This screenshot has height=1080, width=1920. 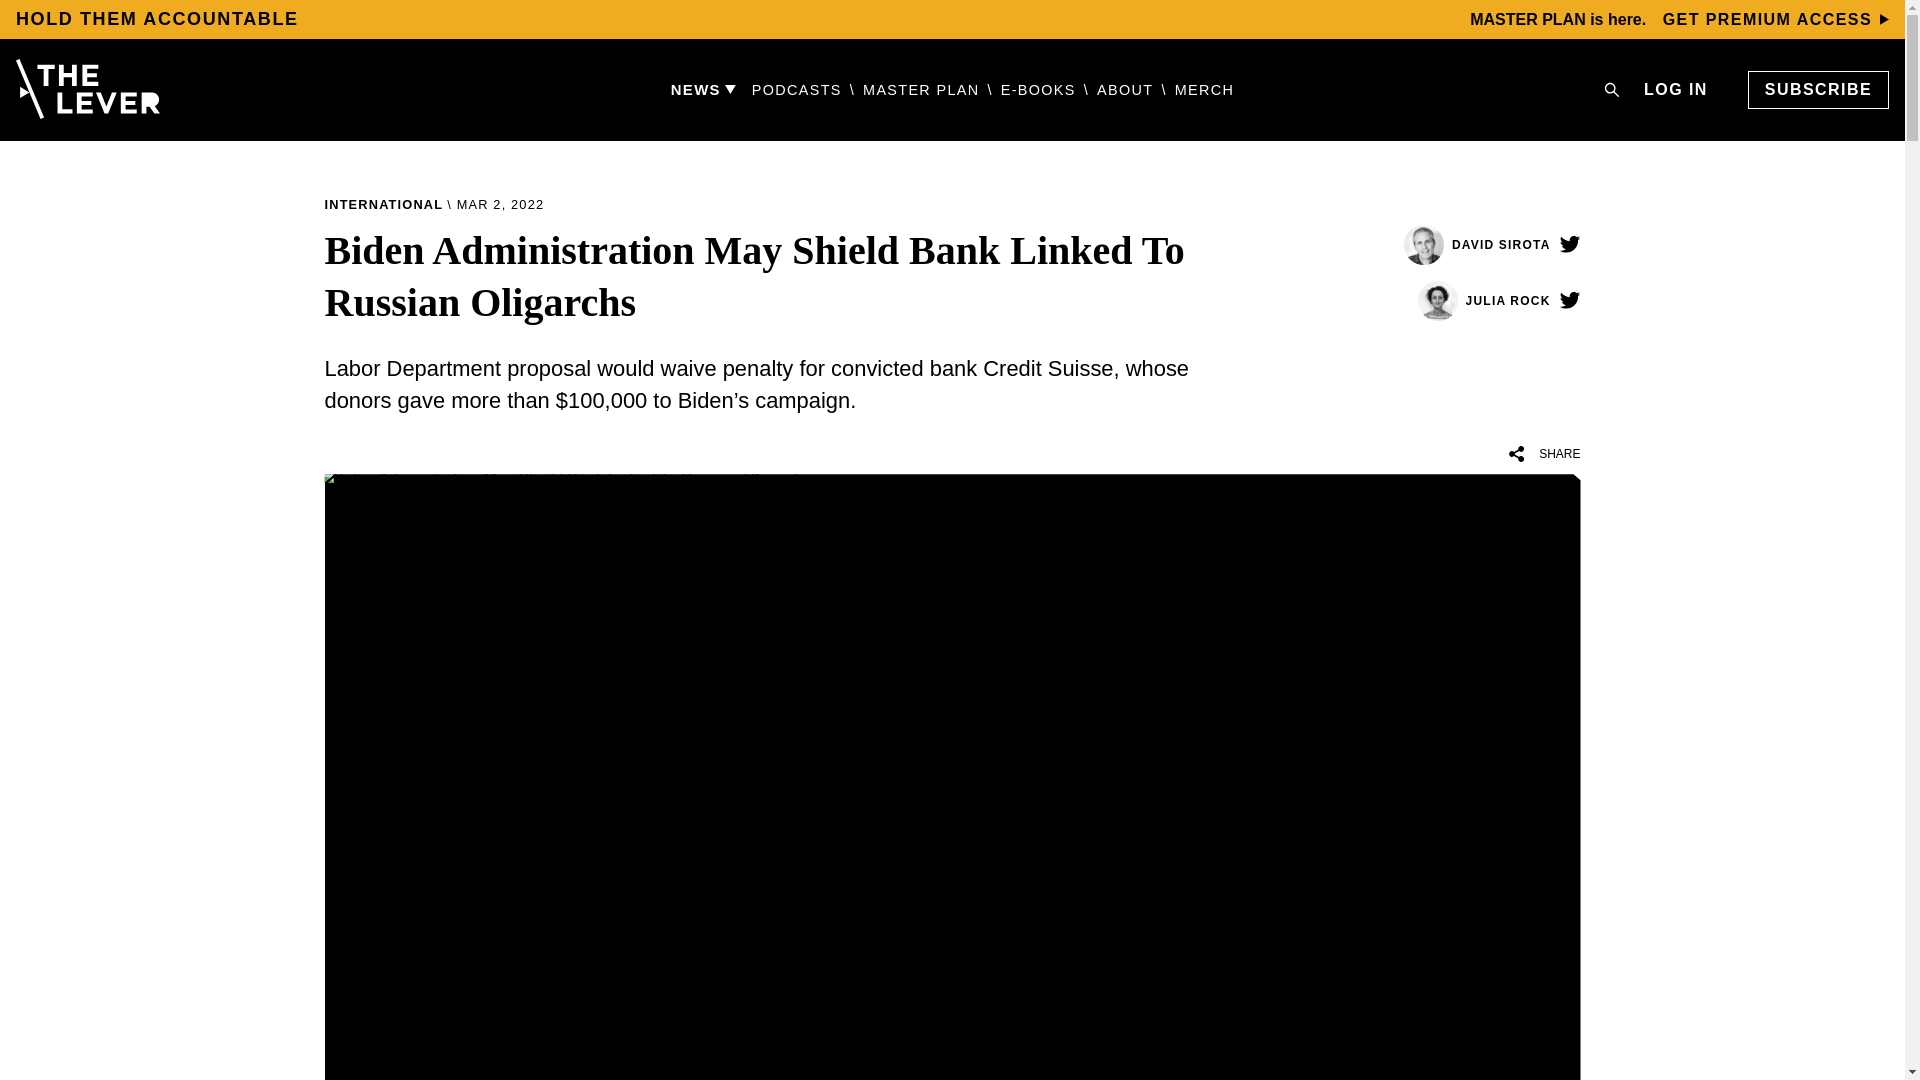 What do you see at coordinates (920, 90) in the screenshot?
I see `MASTER PLAN` at bounding box center [920, 90].